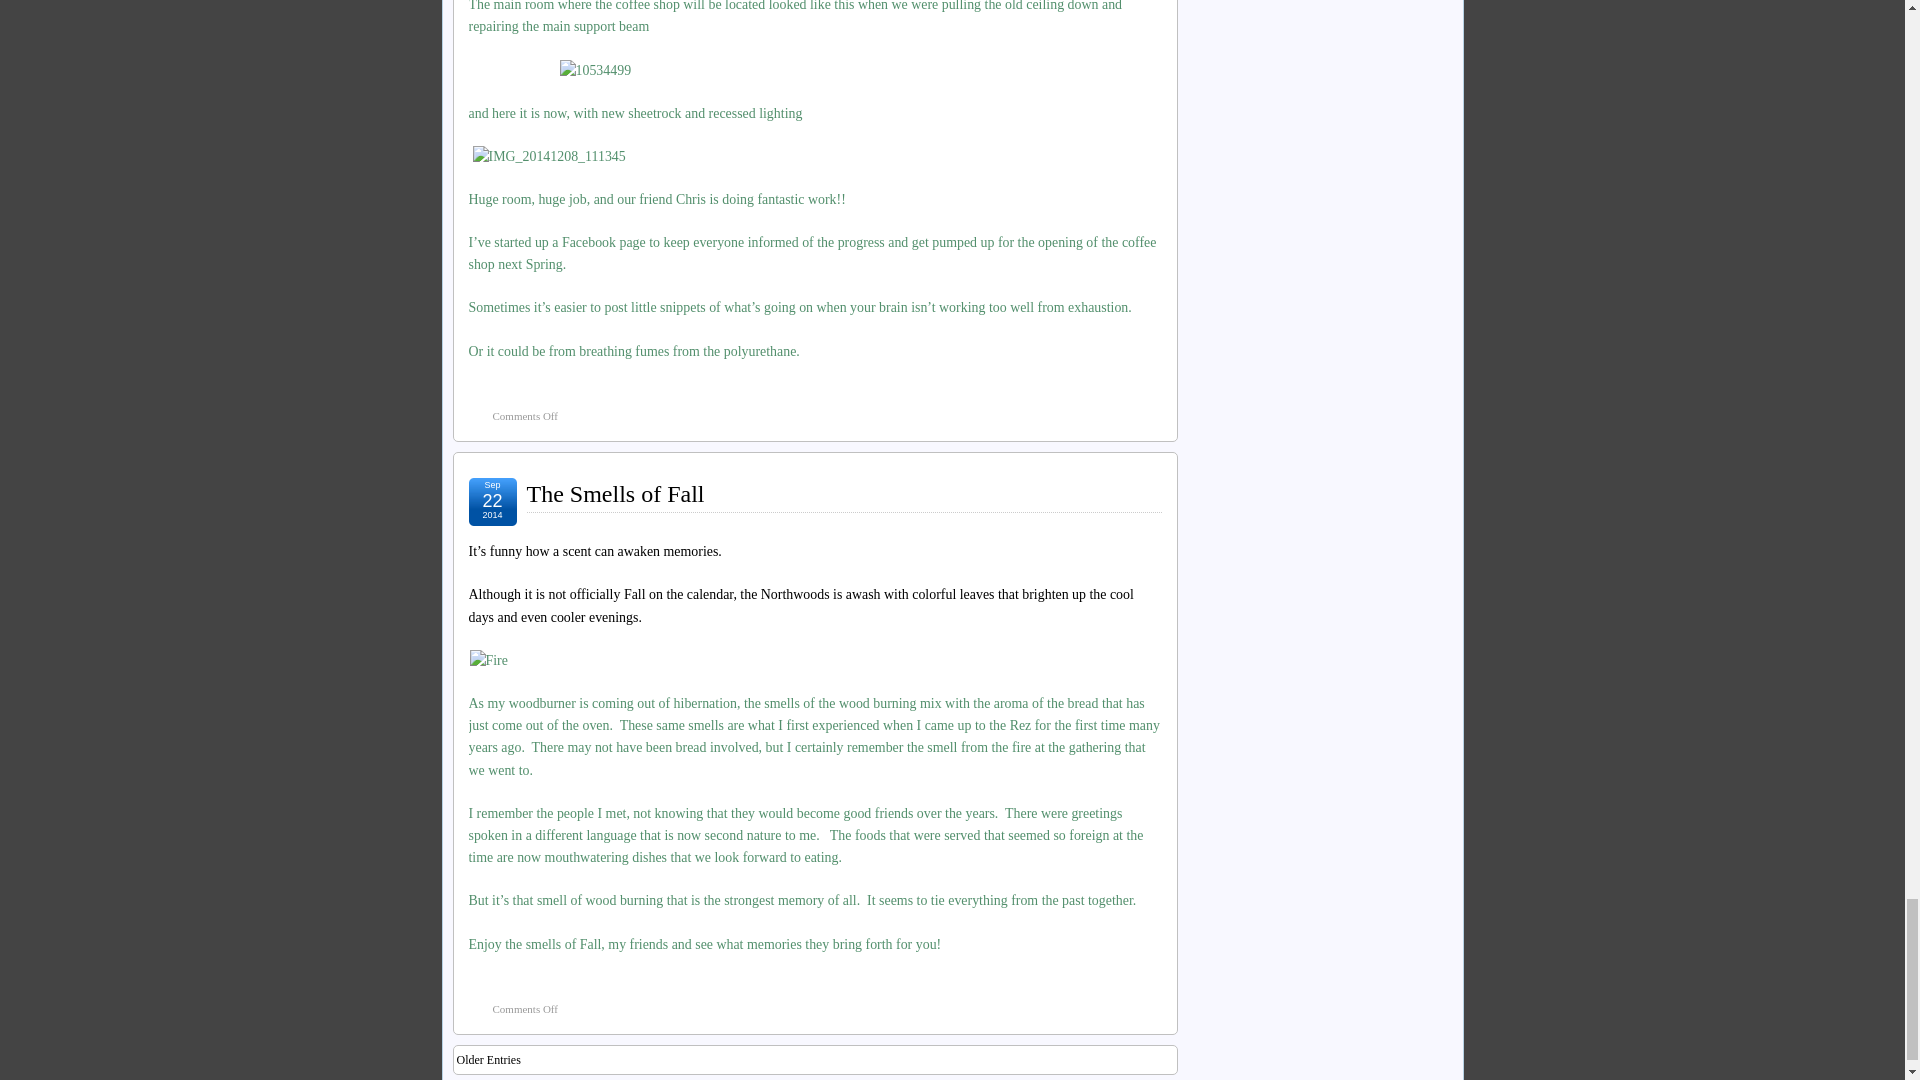  I want to click on The Smells of Fall, so click(615, 493).